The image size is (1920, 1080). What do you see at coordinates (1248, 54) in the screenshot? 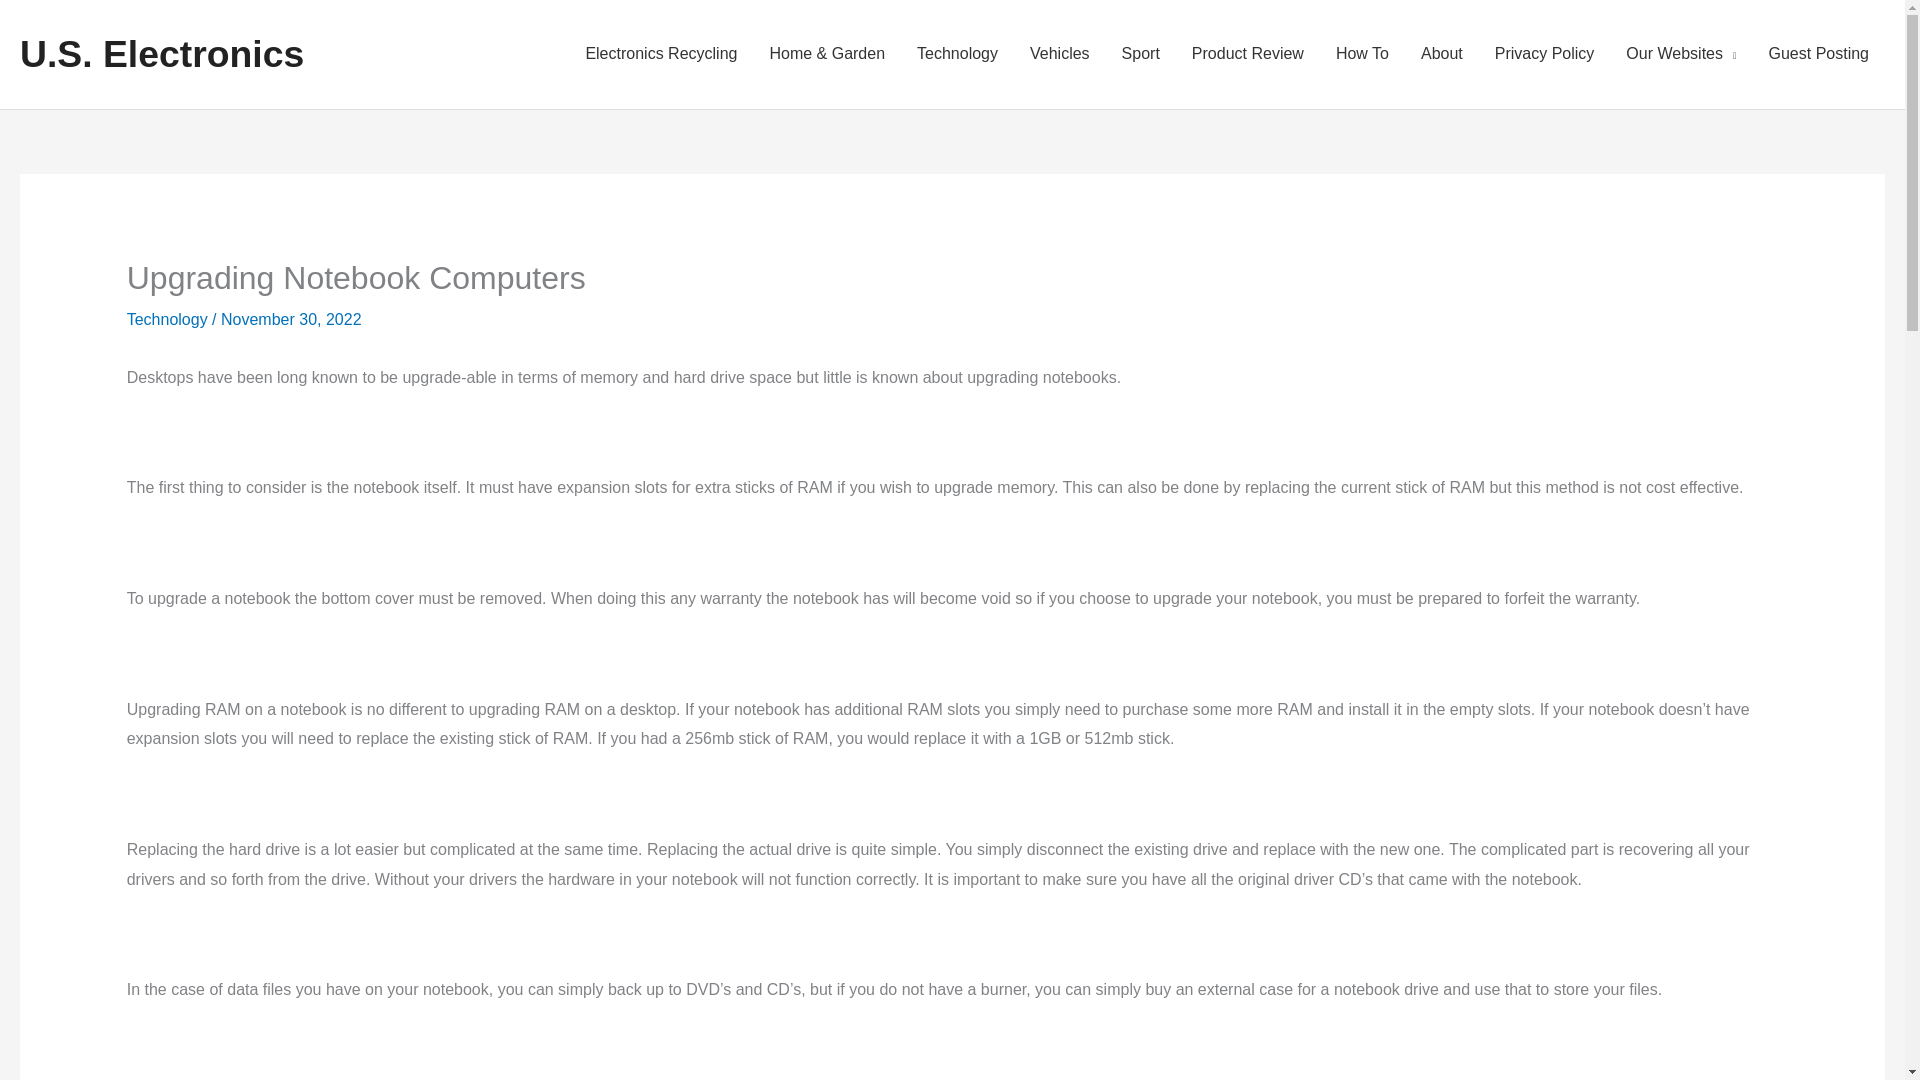
I see `Product Review` at bounding box center [1248, 54].